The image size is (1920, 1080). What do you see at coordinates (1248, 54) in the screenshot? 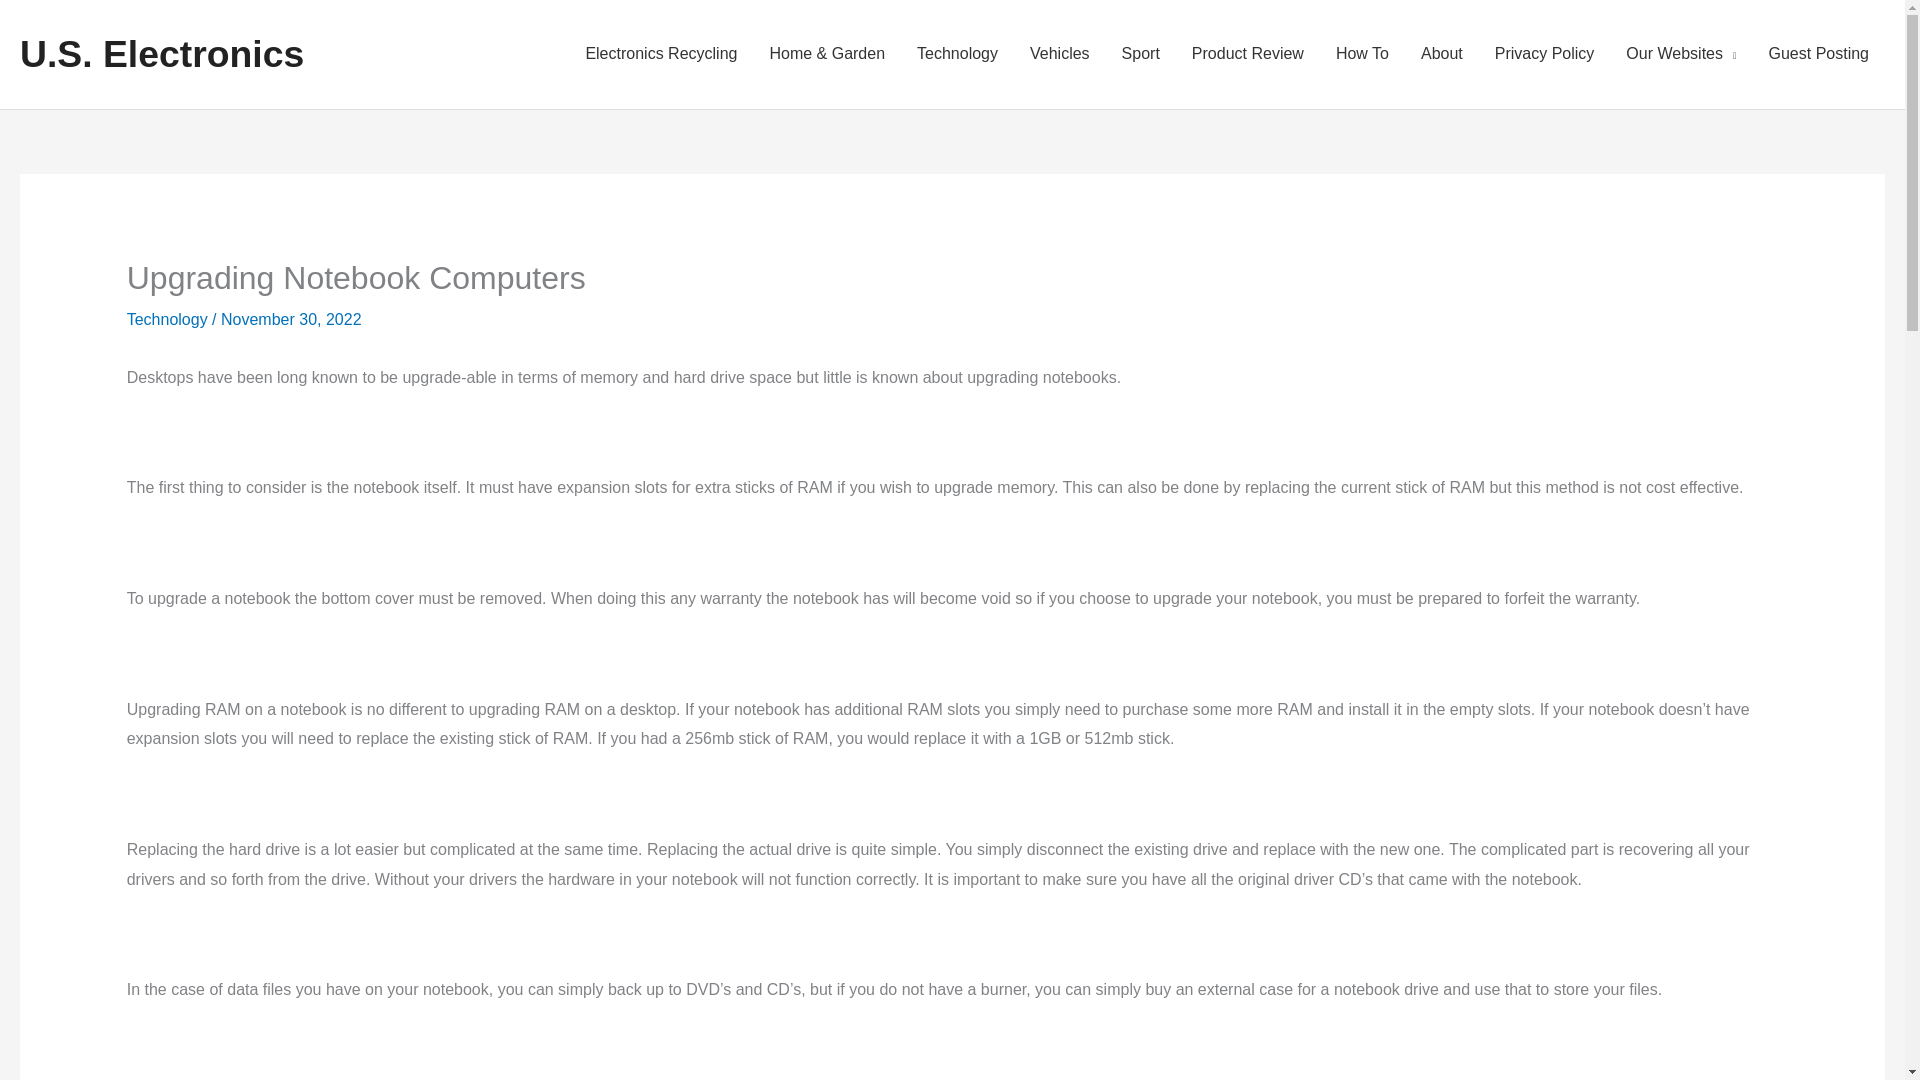
I see `Product Review` at bounding box center [1248, 54].